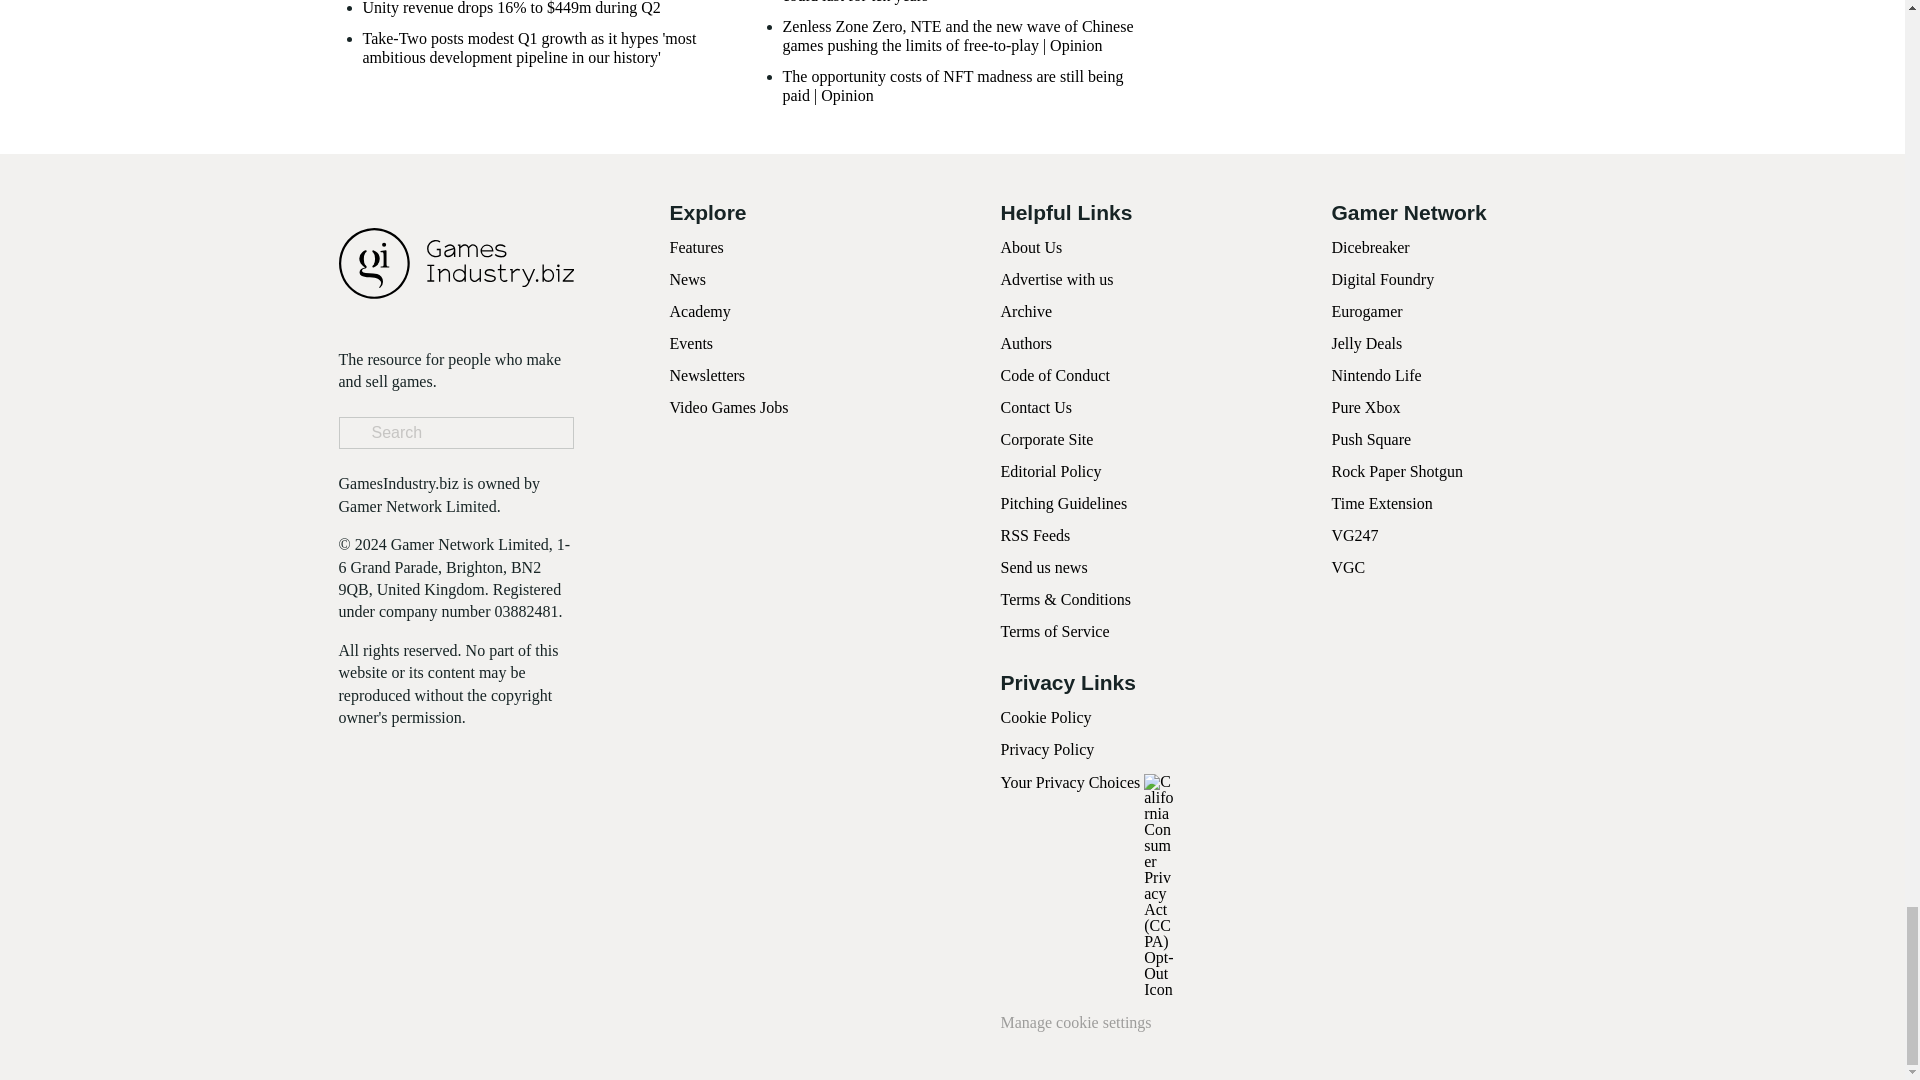 Image resolution: width=1920 pixels, height=1080 pixels. Describe the element at coordinates (1026, 311) in the screenshot. I see `Archive` at that location.